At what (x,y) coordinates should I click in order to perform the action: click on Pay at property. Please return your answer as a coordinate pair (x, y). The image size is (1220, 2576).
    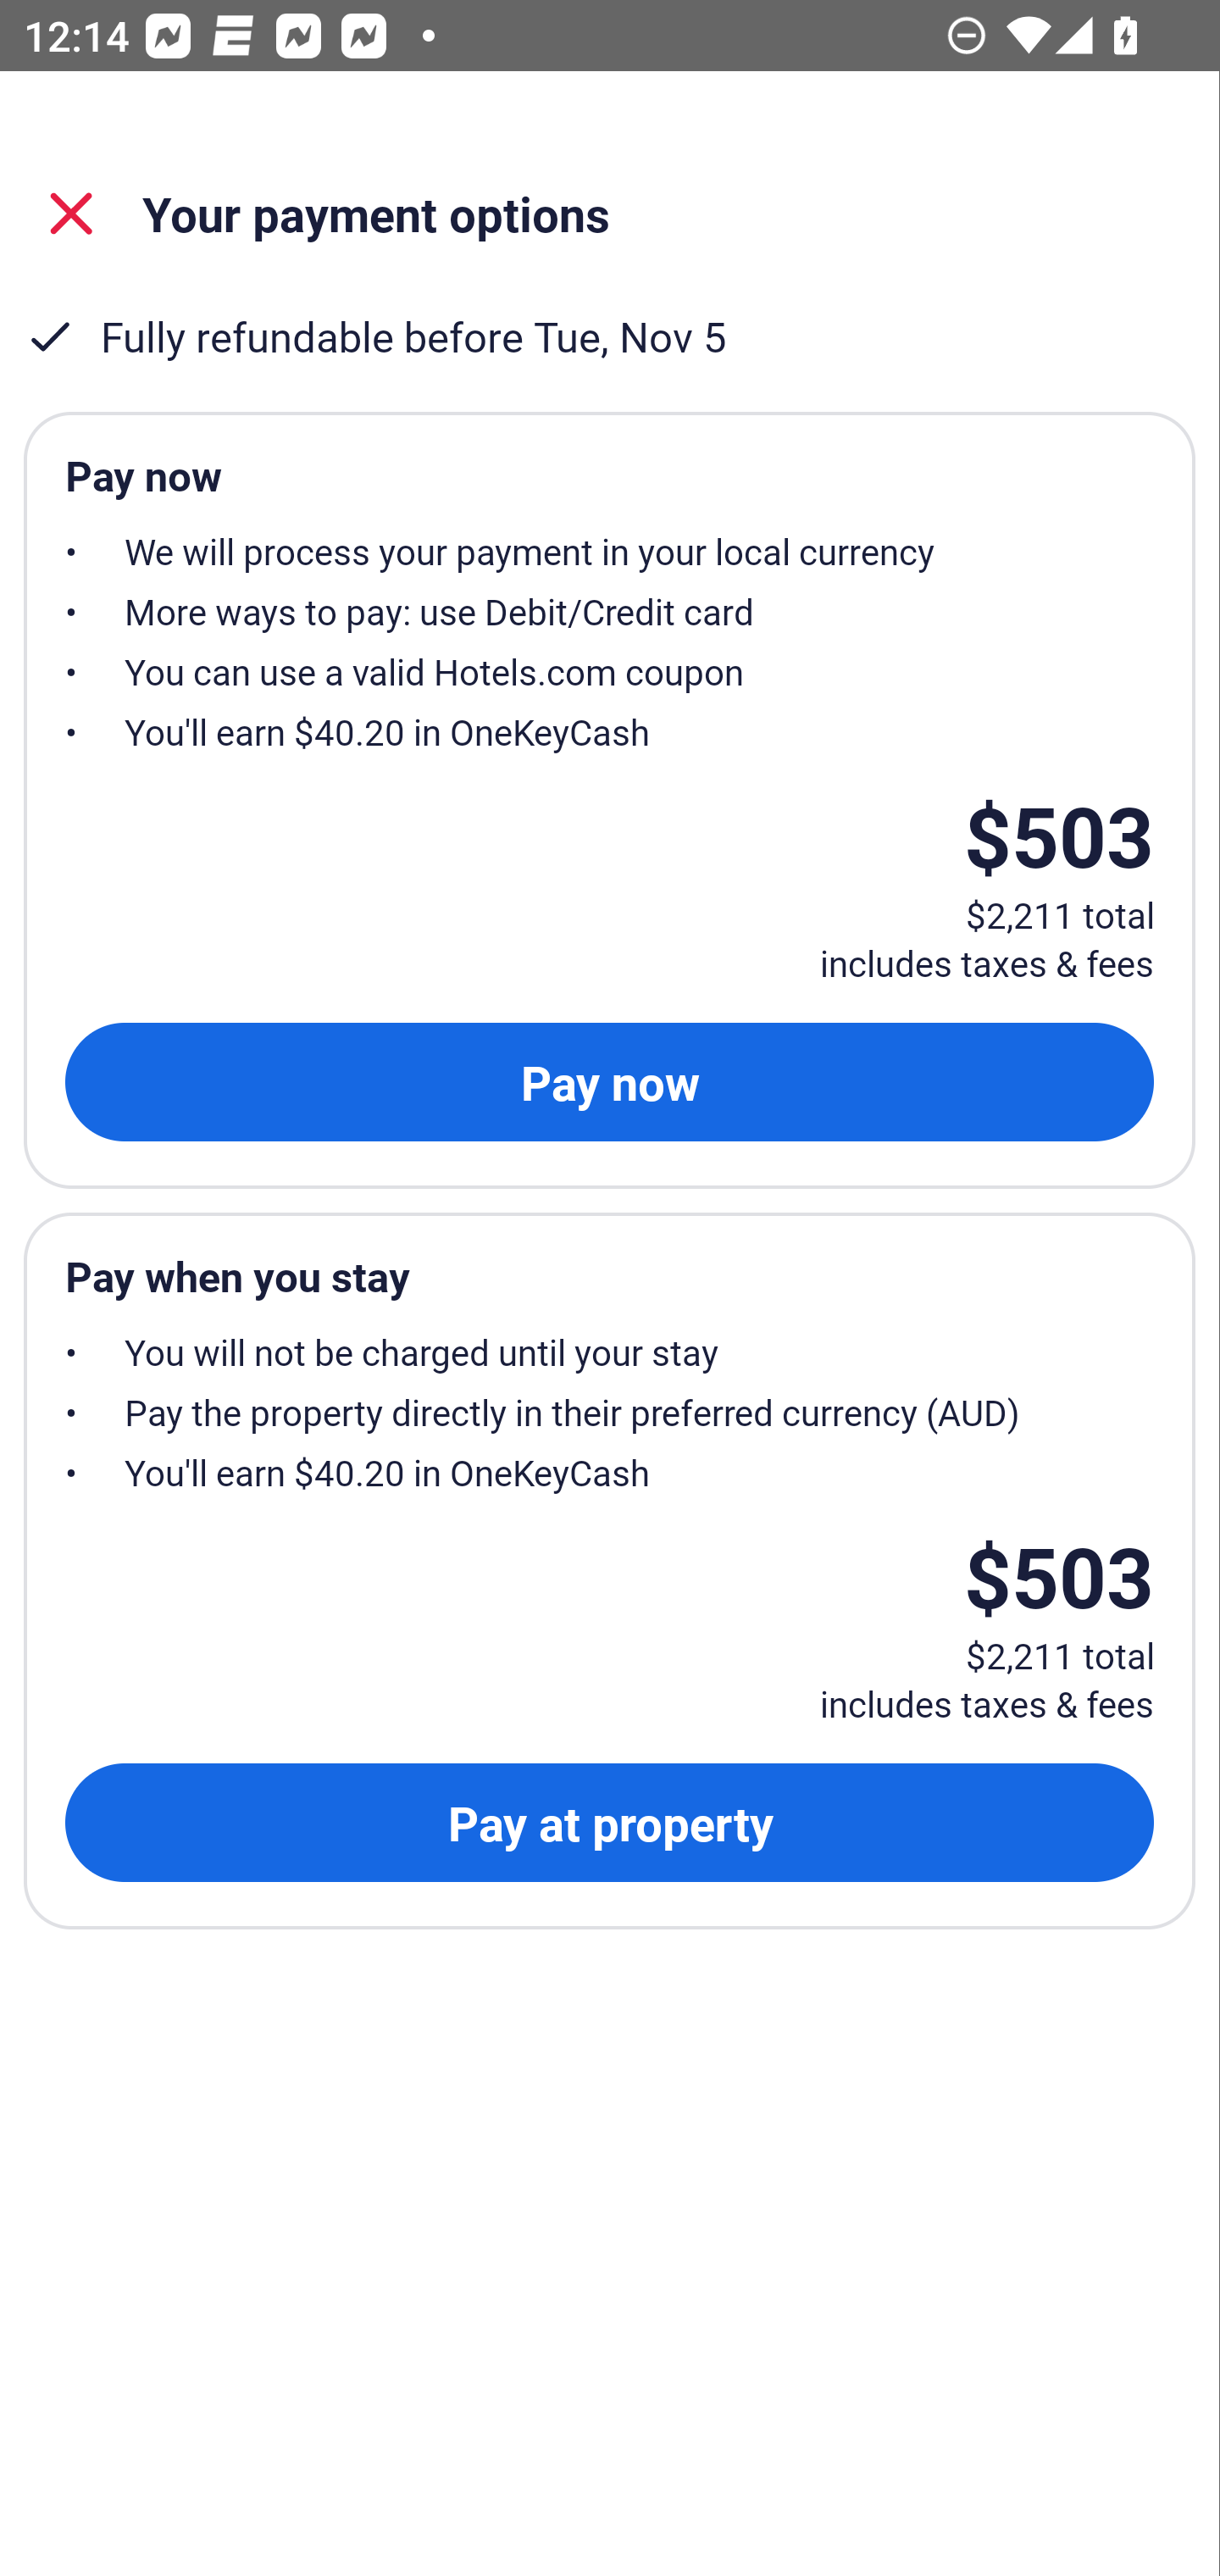
    Looking at the image, I should click on (609, 1822).